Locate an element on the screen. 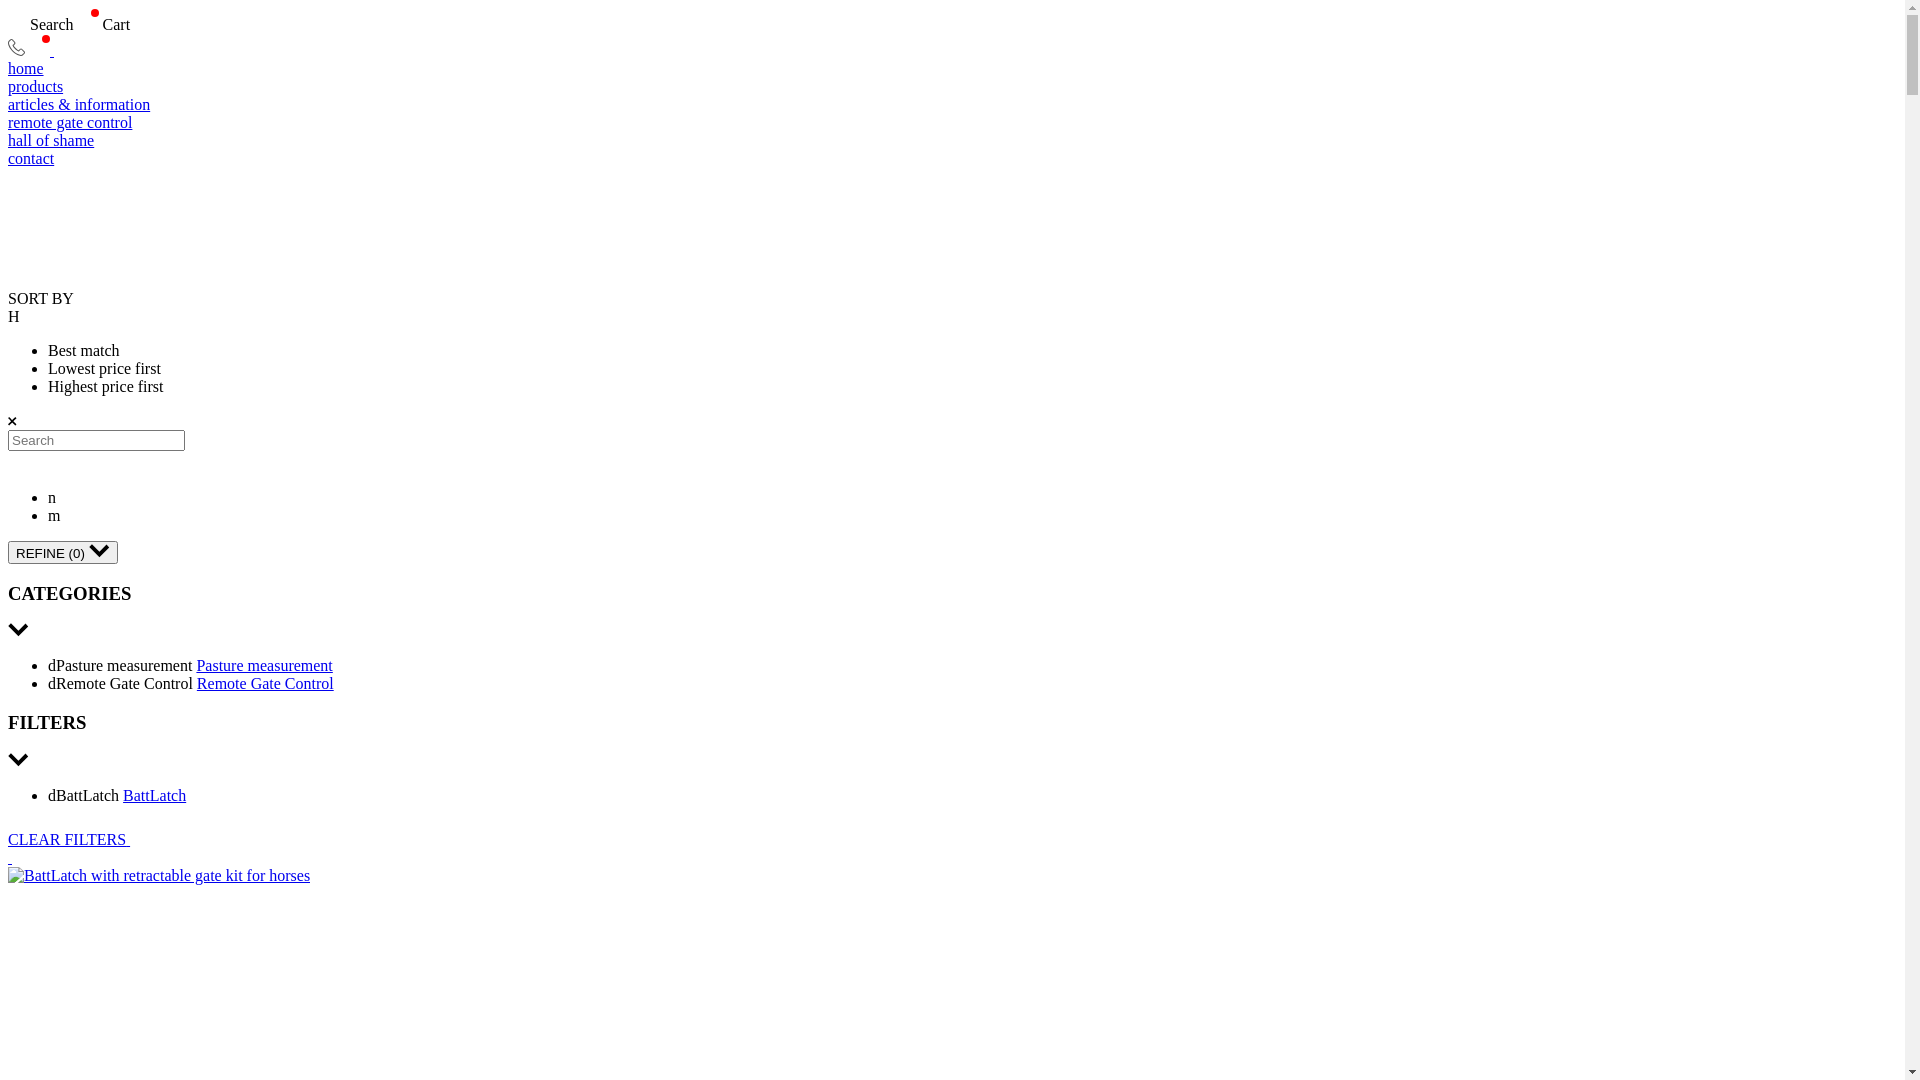  Remote Gate Control is located at coordinates (266, 684).